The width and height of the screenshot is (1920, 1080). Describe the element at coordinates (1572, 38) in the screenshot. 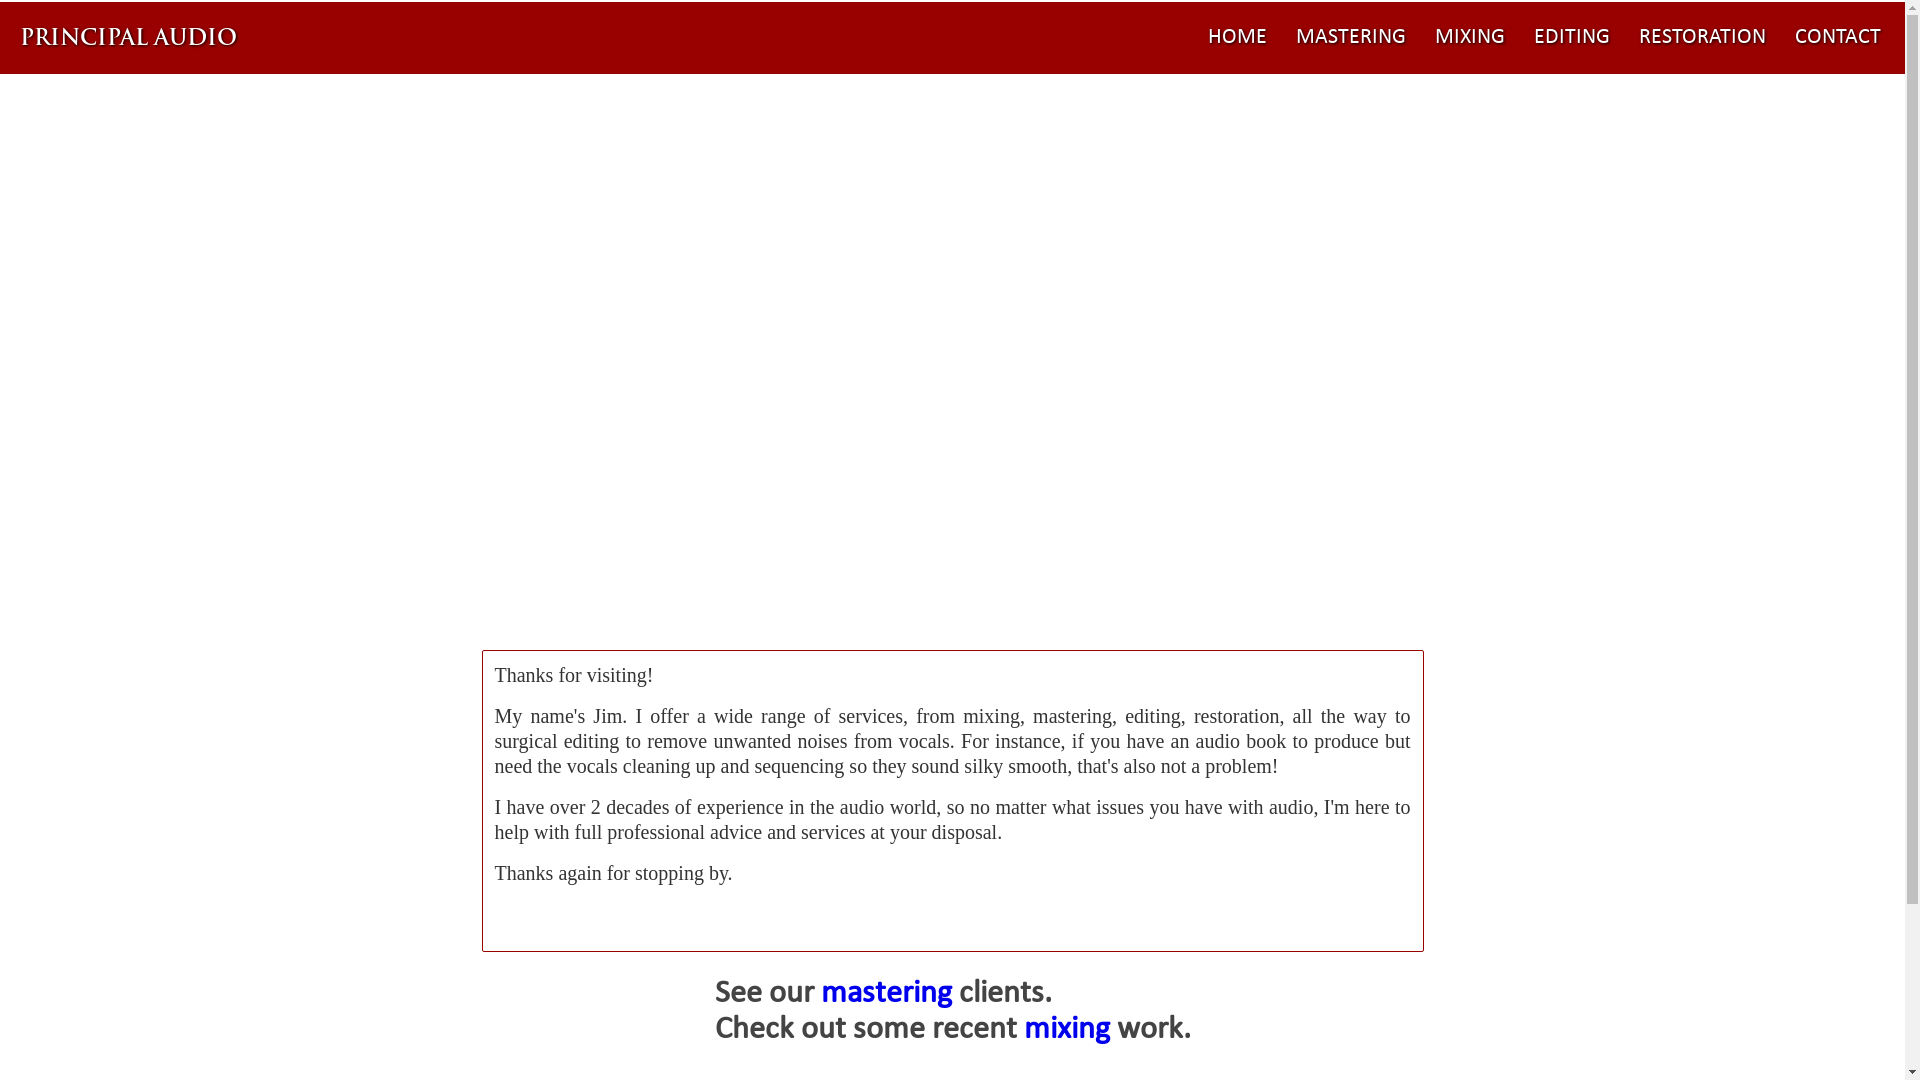

I see `EDITING` at that location.